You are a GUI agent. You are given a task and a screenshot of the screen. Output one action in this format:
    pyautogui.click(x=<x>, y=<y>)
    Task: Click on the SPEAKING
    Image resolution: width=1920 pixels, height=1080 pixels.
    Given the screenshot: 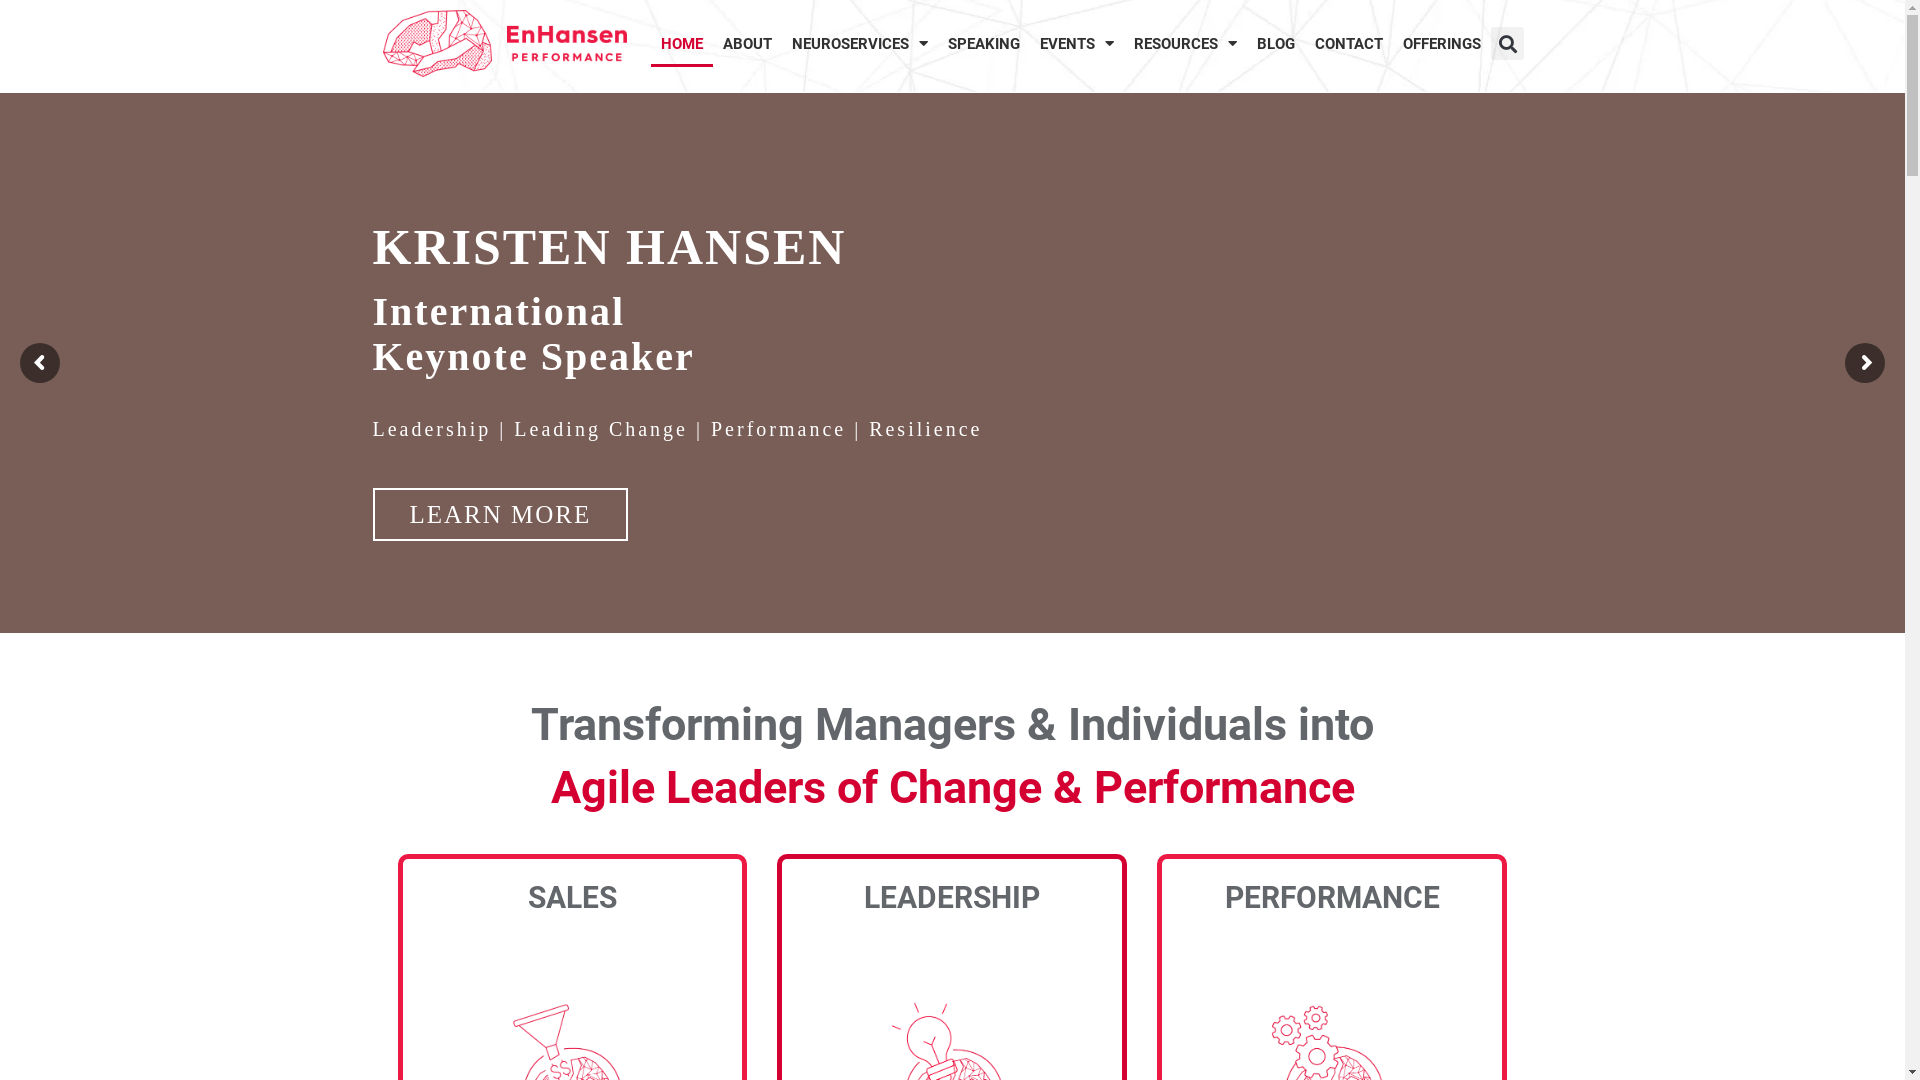 What is the action you would take?
    pyautogui.click(x=984, y=44)
    